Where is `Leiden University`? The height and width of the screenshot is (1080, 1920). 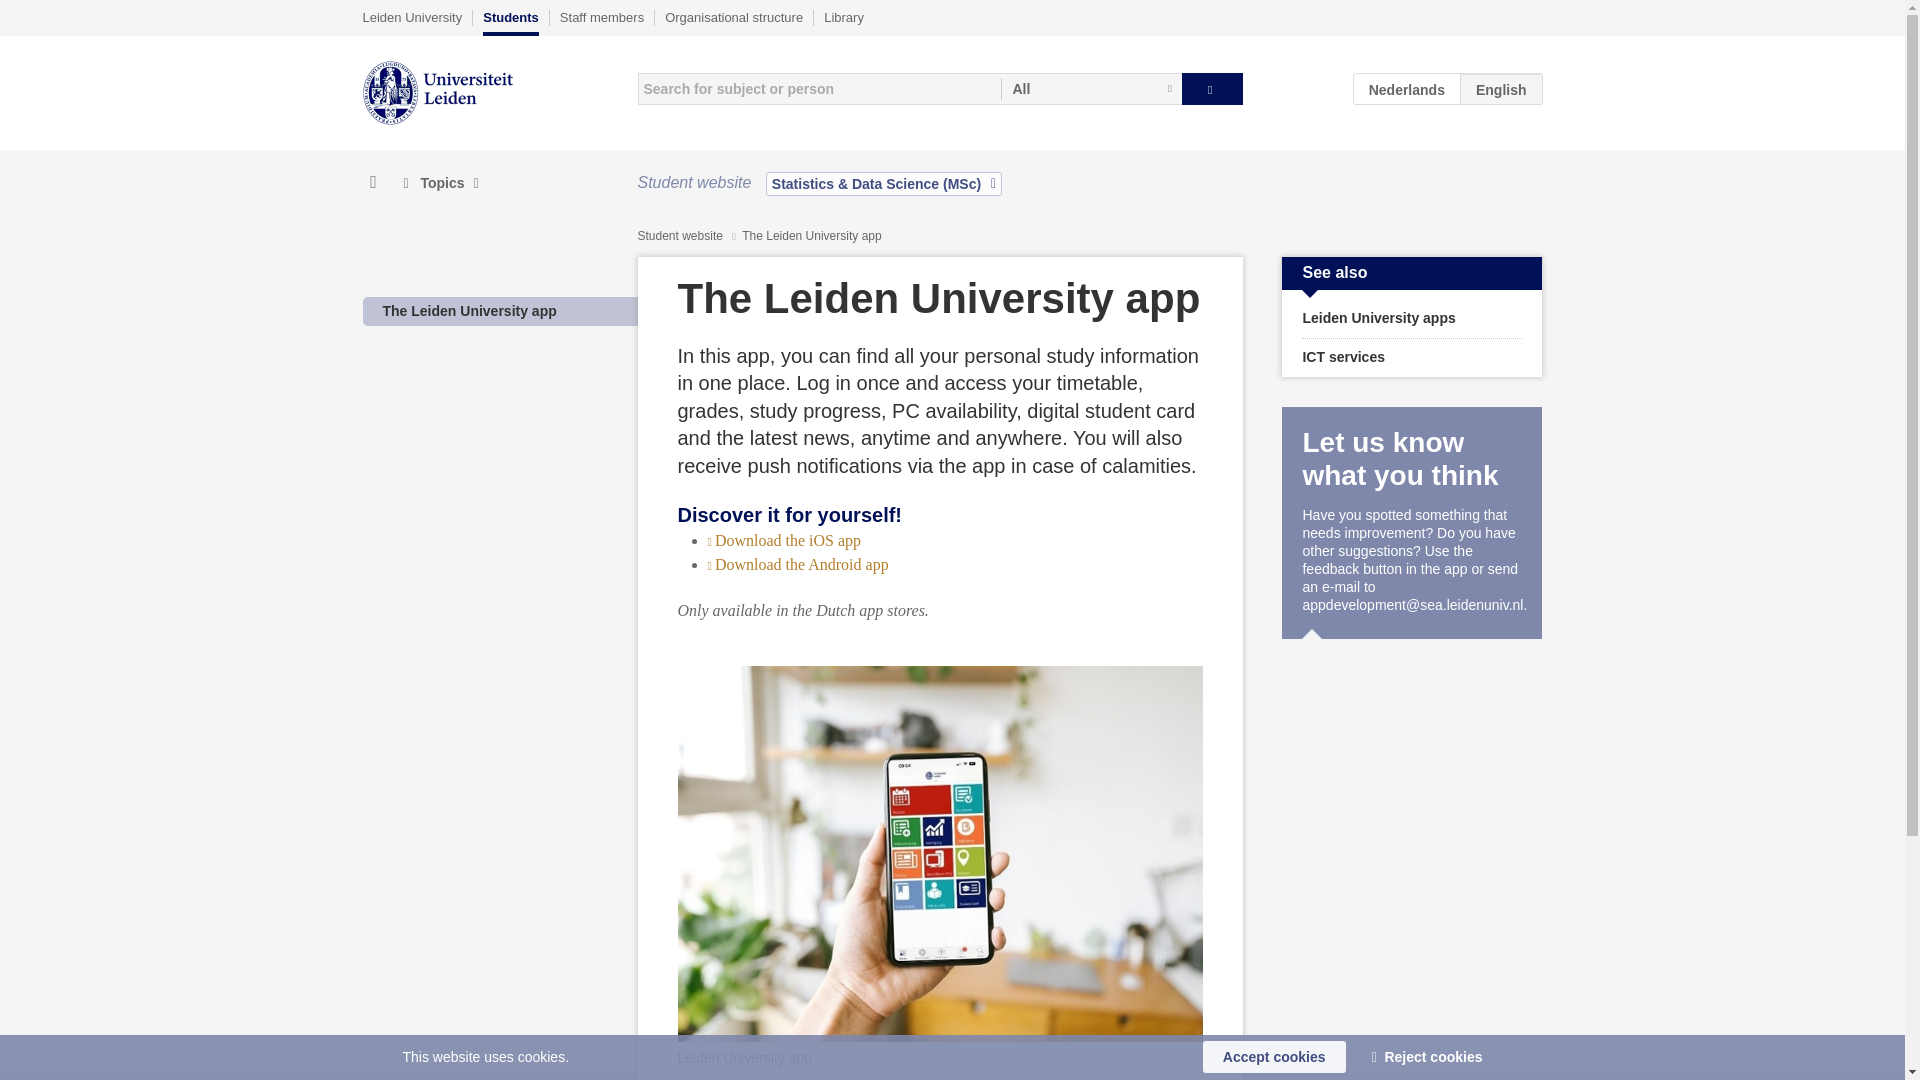
Leiden University is located at coordinates (412, 17).